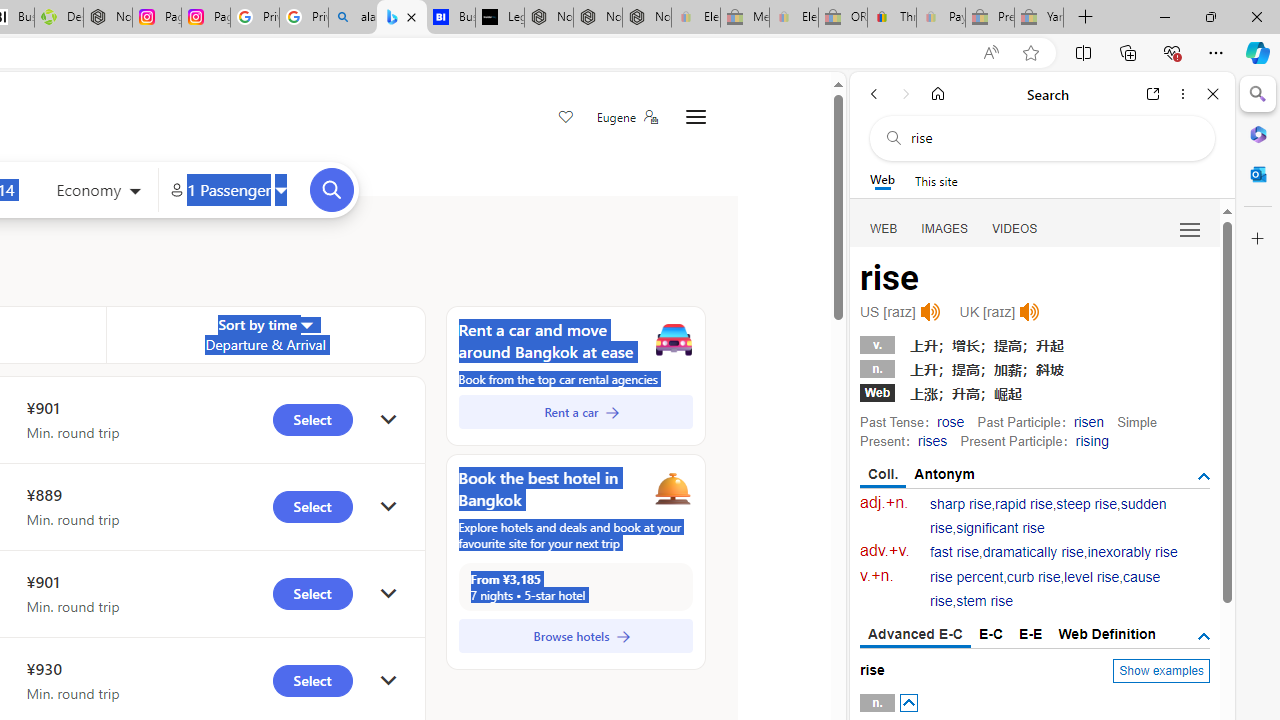 This screenshot has width=1280, height=720. Describe the element at coordinates (916, 635) in the screenshot. I see `Advanced E-C` at that location.